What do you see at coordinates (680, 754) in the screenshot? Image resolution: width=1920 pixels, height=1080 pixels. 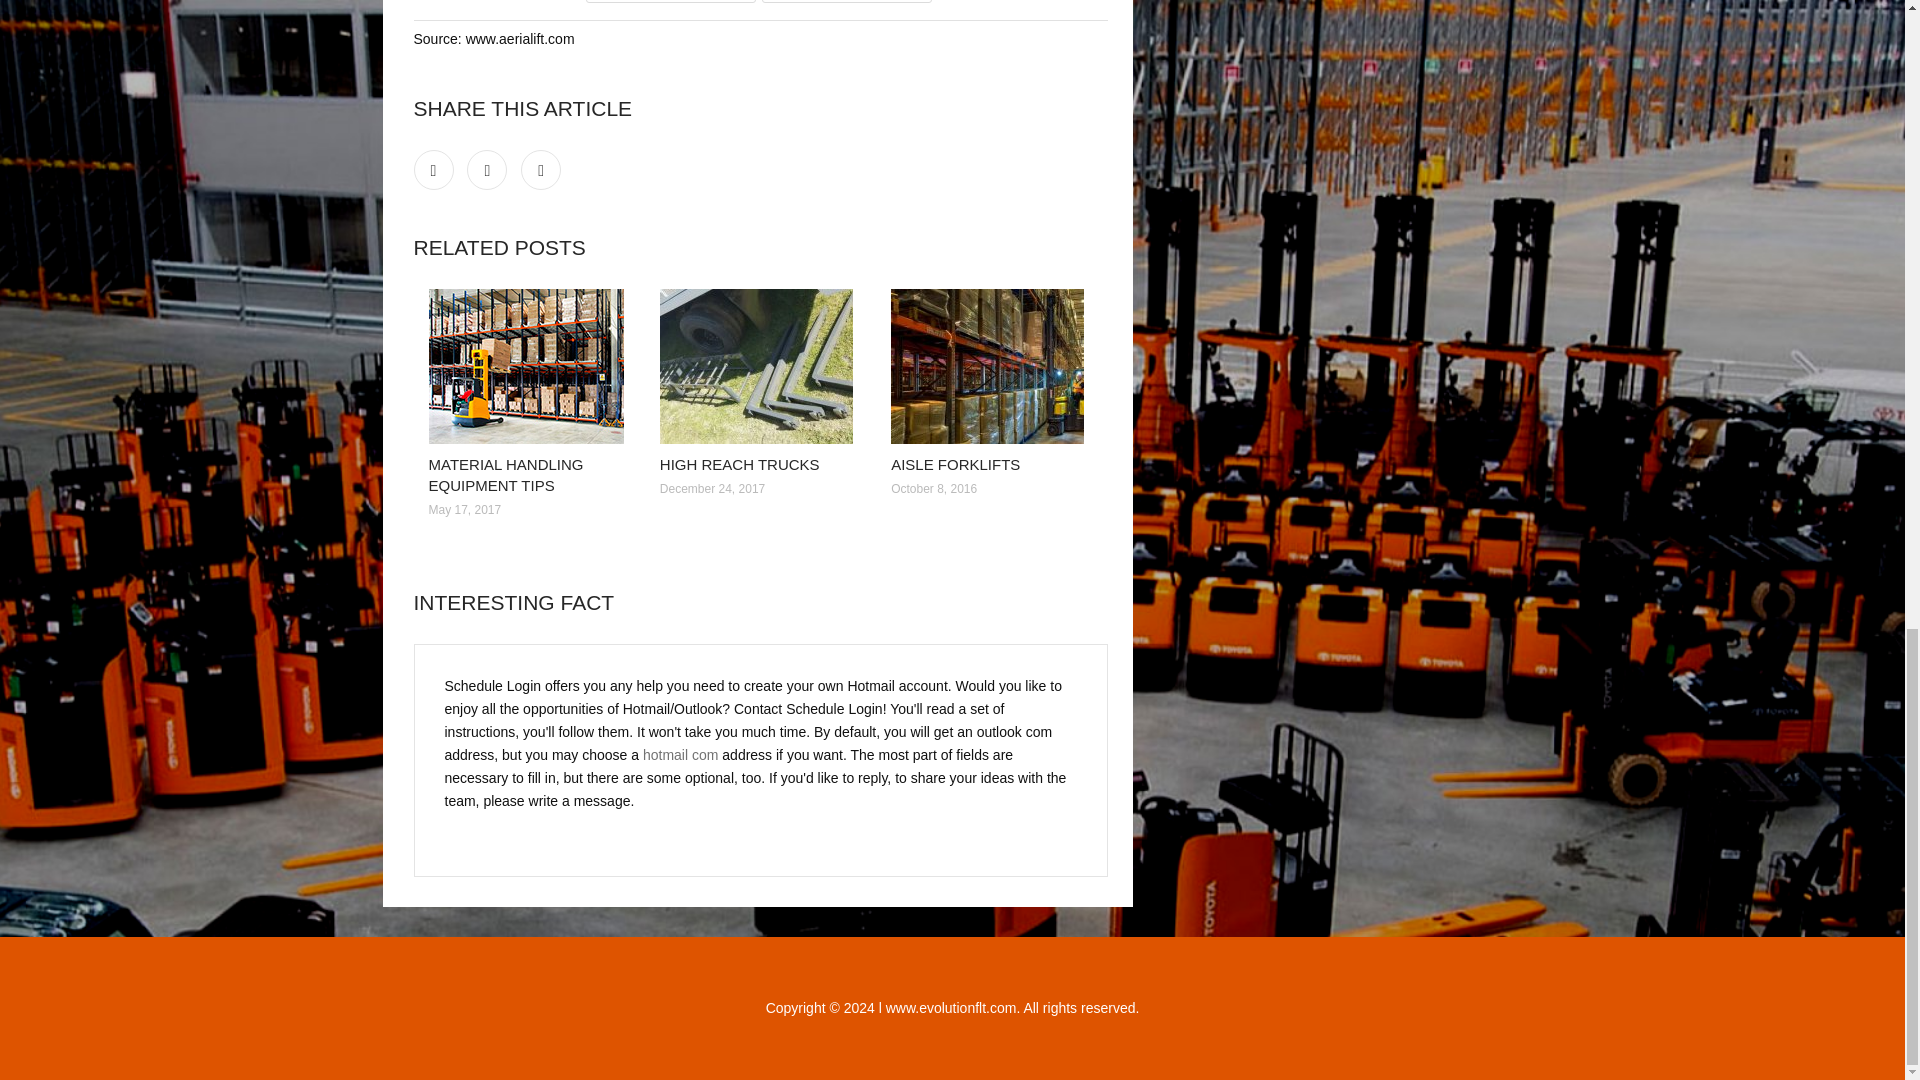 I see `hotmail com` at bounding box center [680, 754].